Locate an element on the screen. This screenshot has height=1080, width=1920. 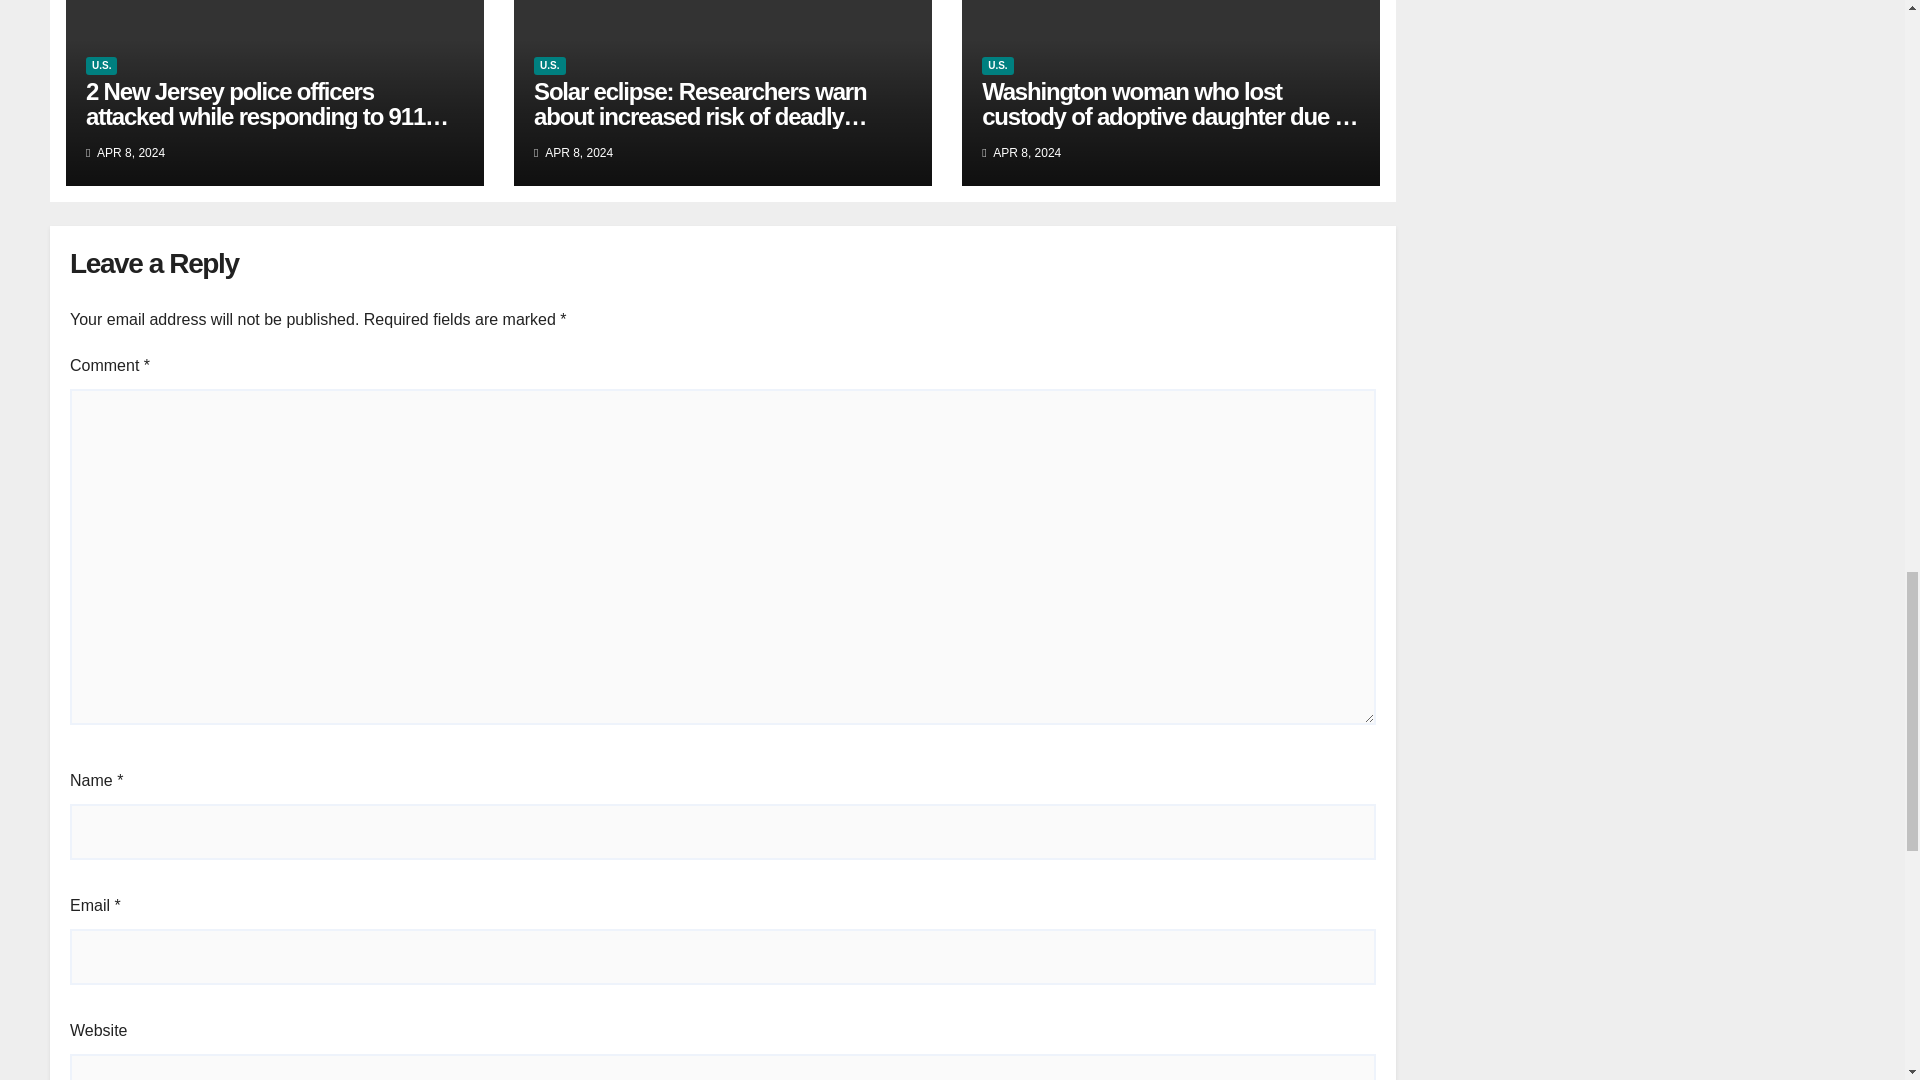
U.S. is located at coordinates (997, 66).